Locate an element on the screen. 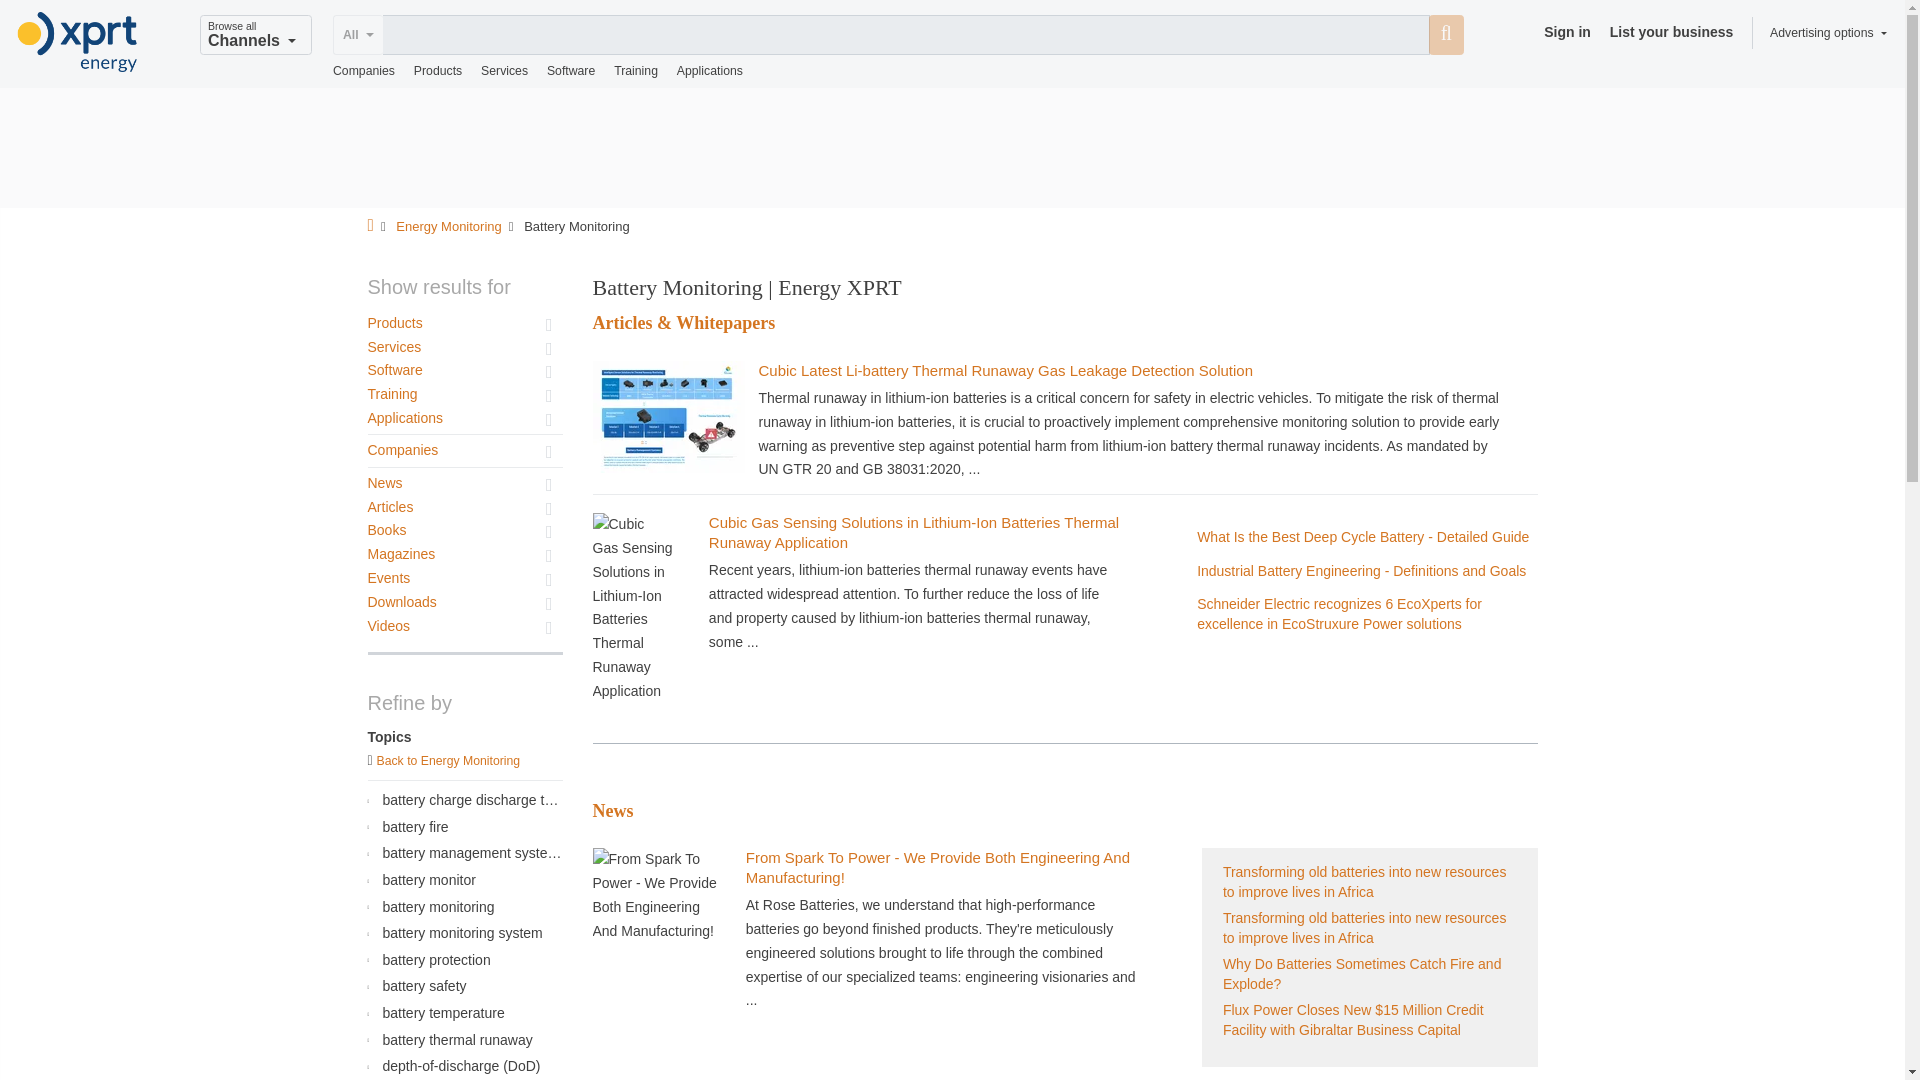 The image size is (1920, 1080). Energy Monitoring is located at coordinates (448, 226).